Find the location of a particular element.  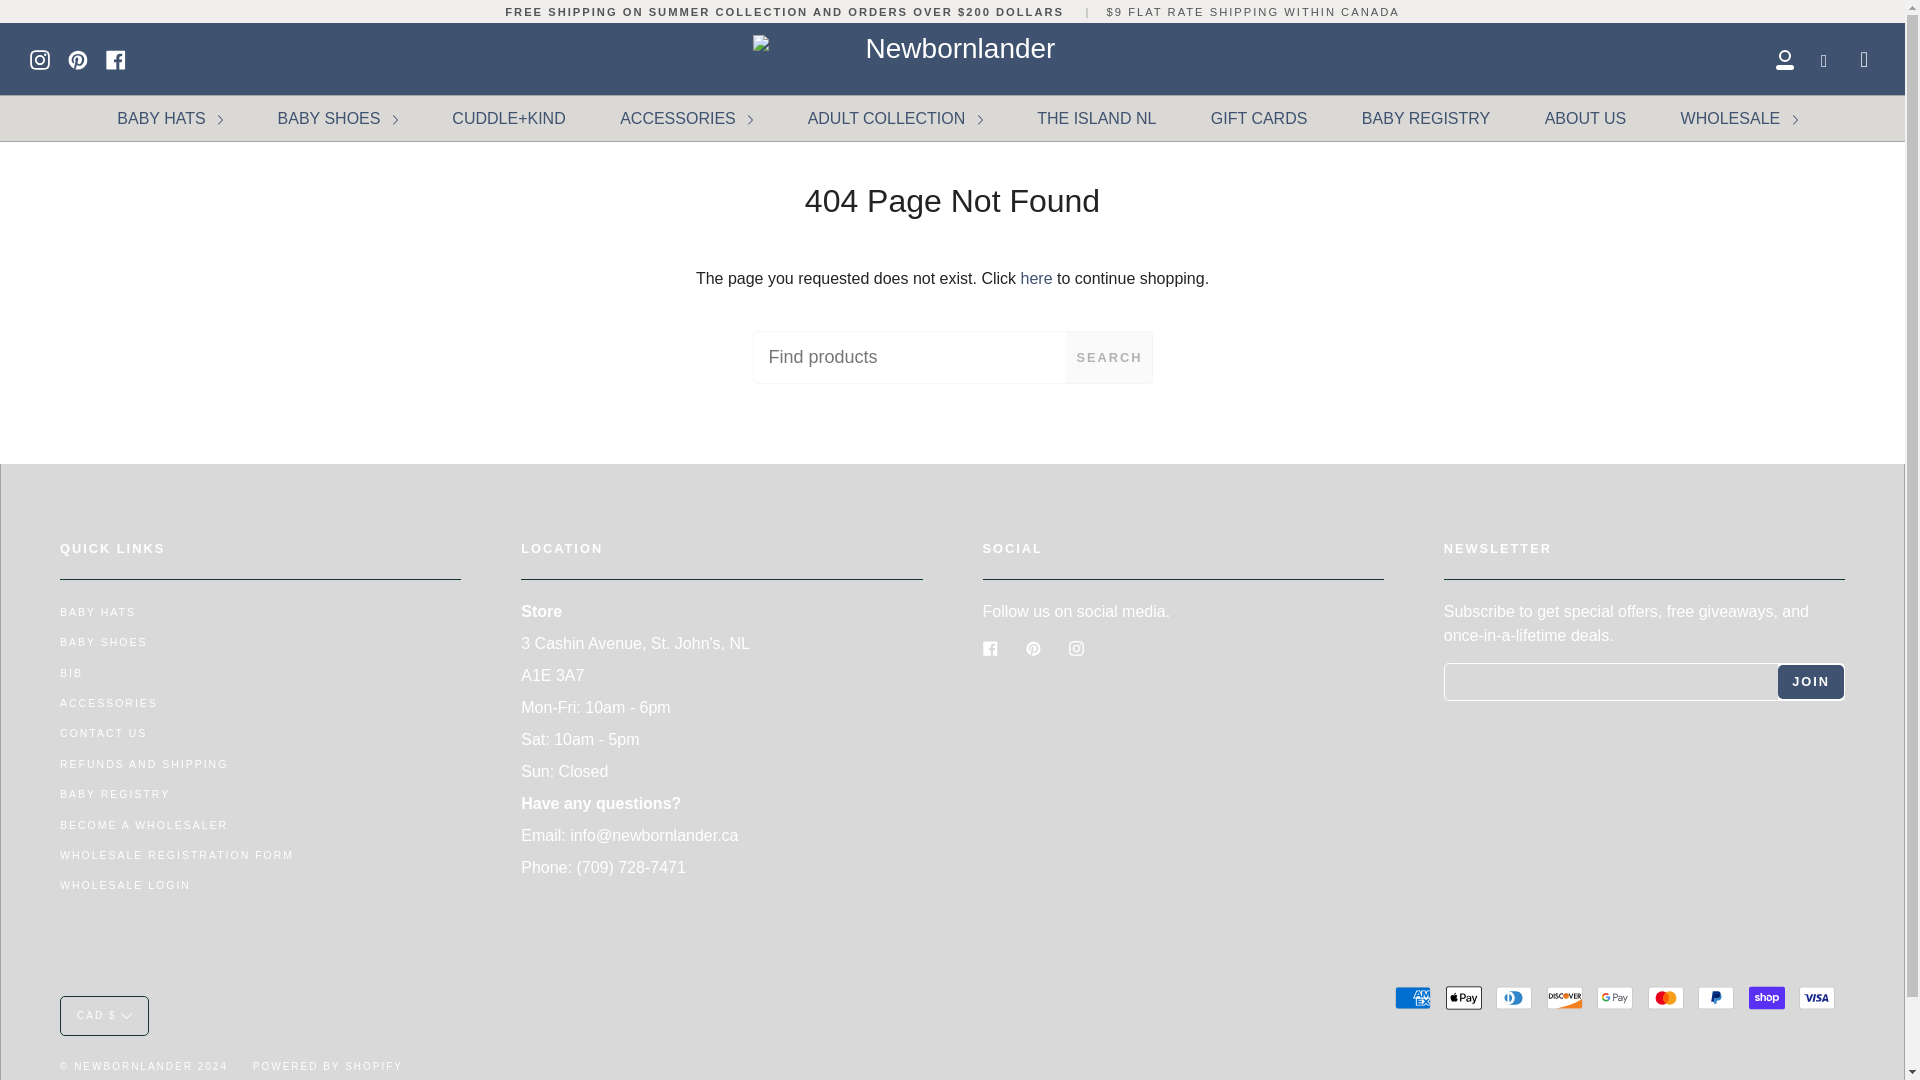

Diners Club is located at coordinates (1514, 998).